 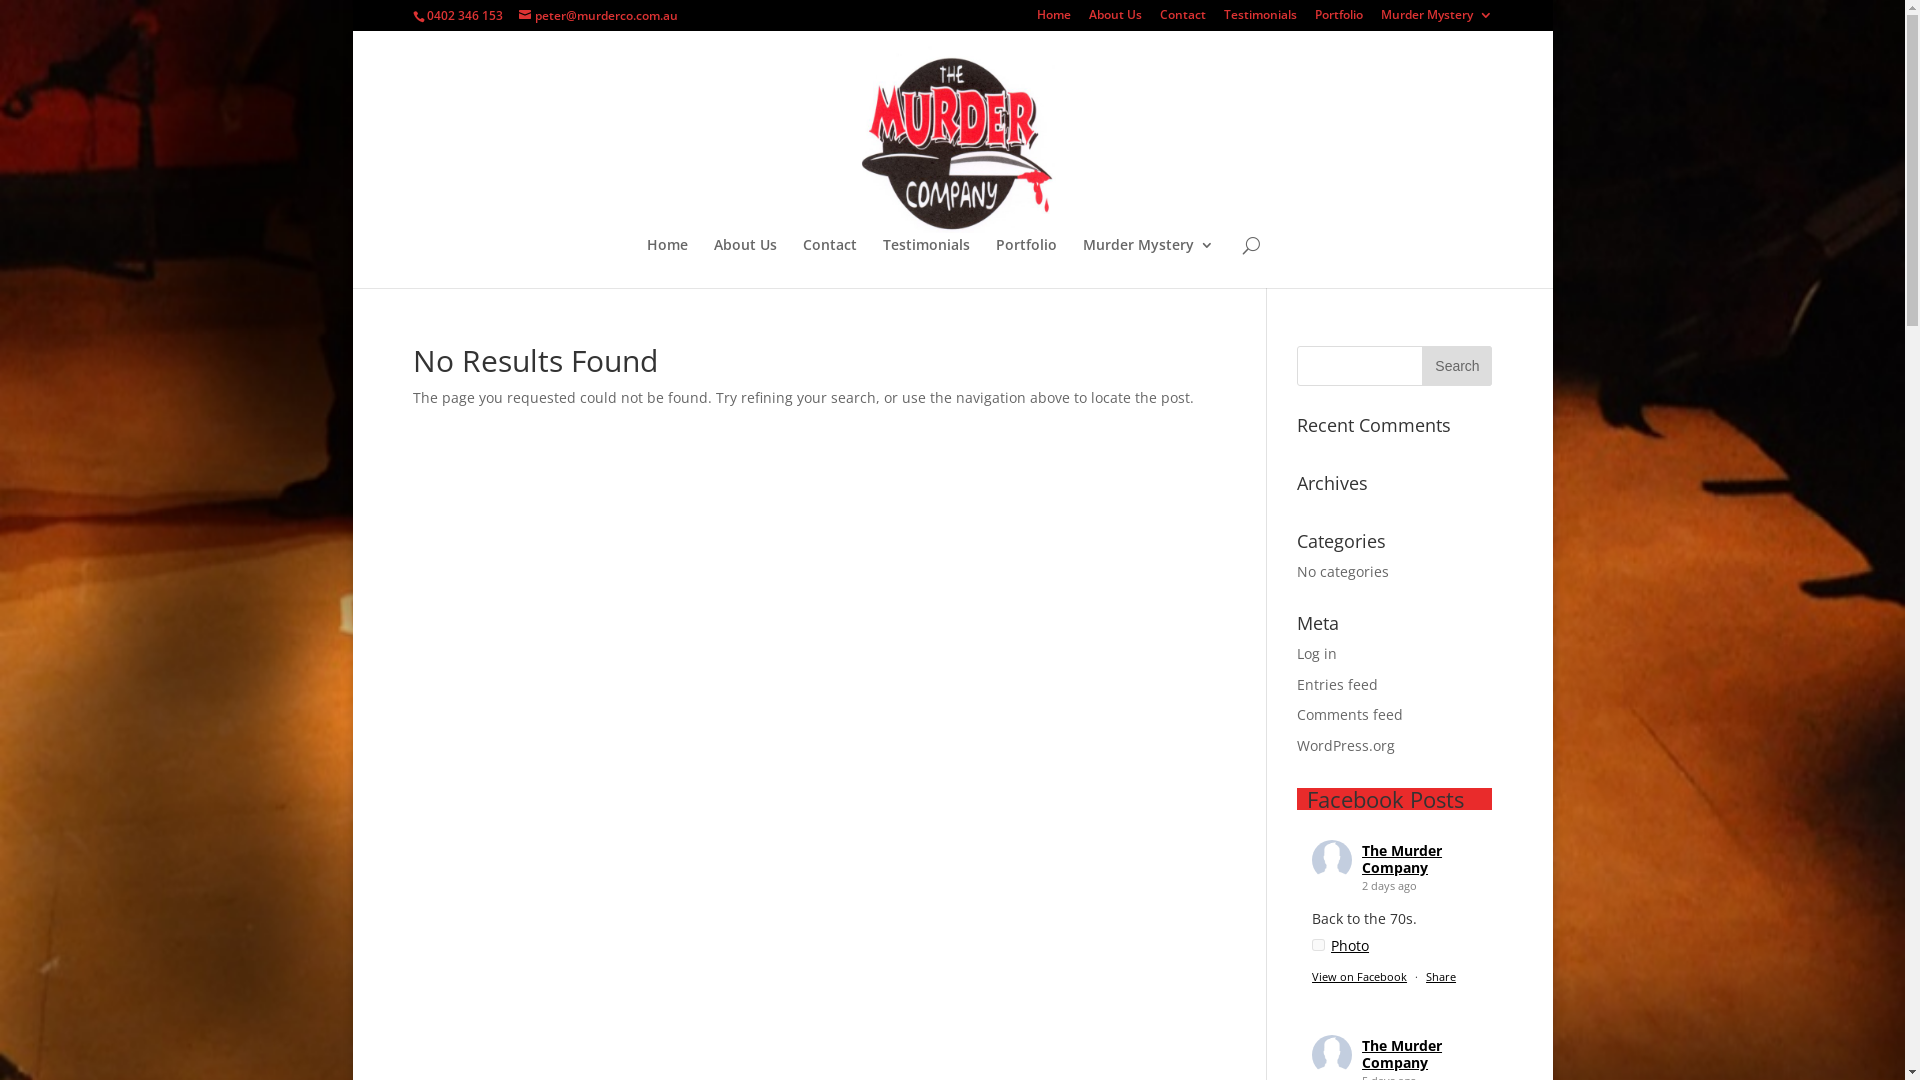 What do you see at coordinates (1360, 976) in the screenshot?
I see `View on Facebook` at bounding box center [1360, 976].